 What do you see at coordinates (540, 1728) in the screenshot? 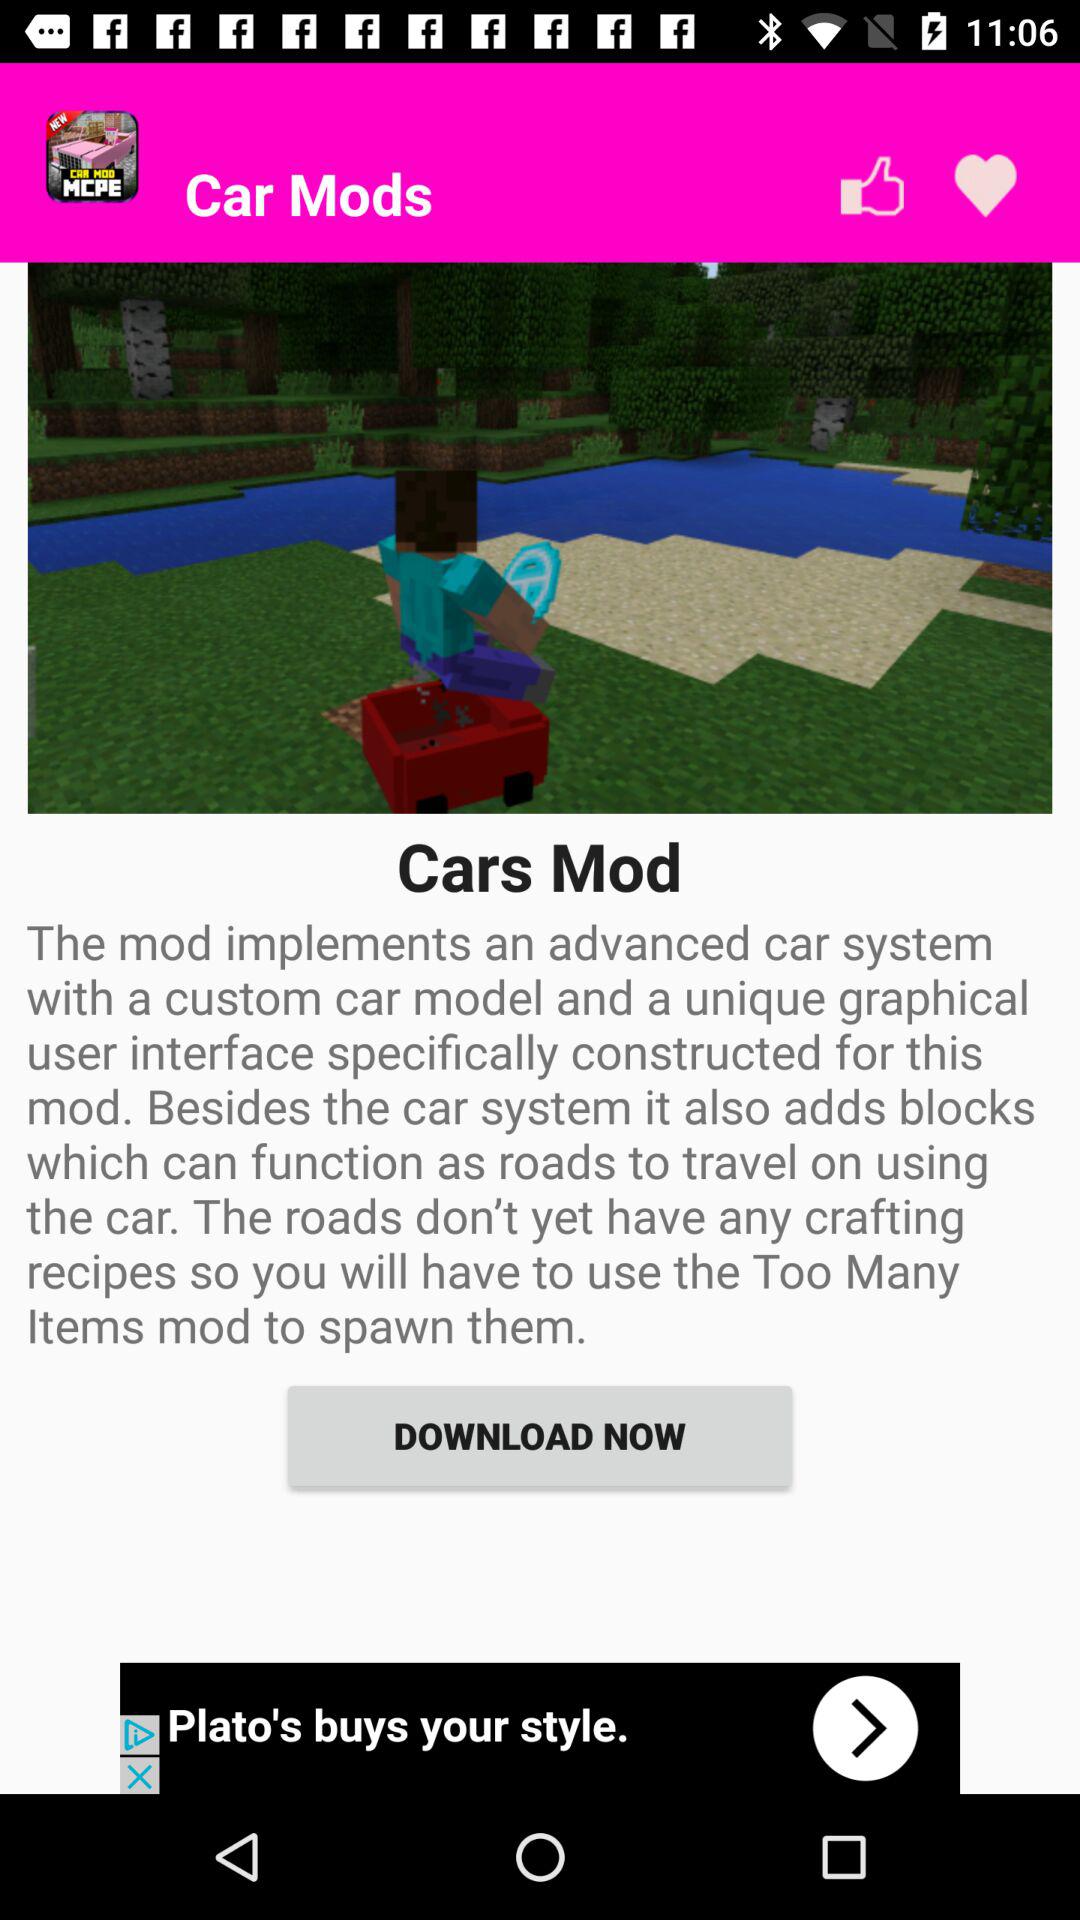
I see `advertisement` at bounding box center [540, 1728].